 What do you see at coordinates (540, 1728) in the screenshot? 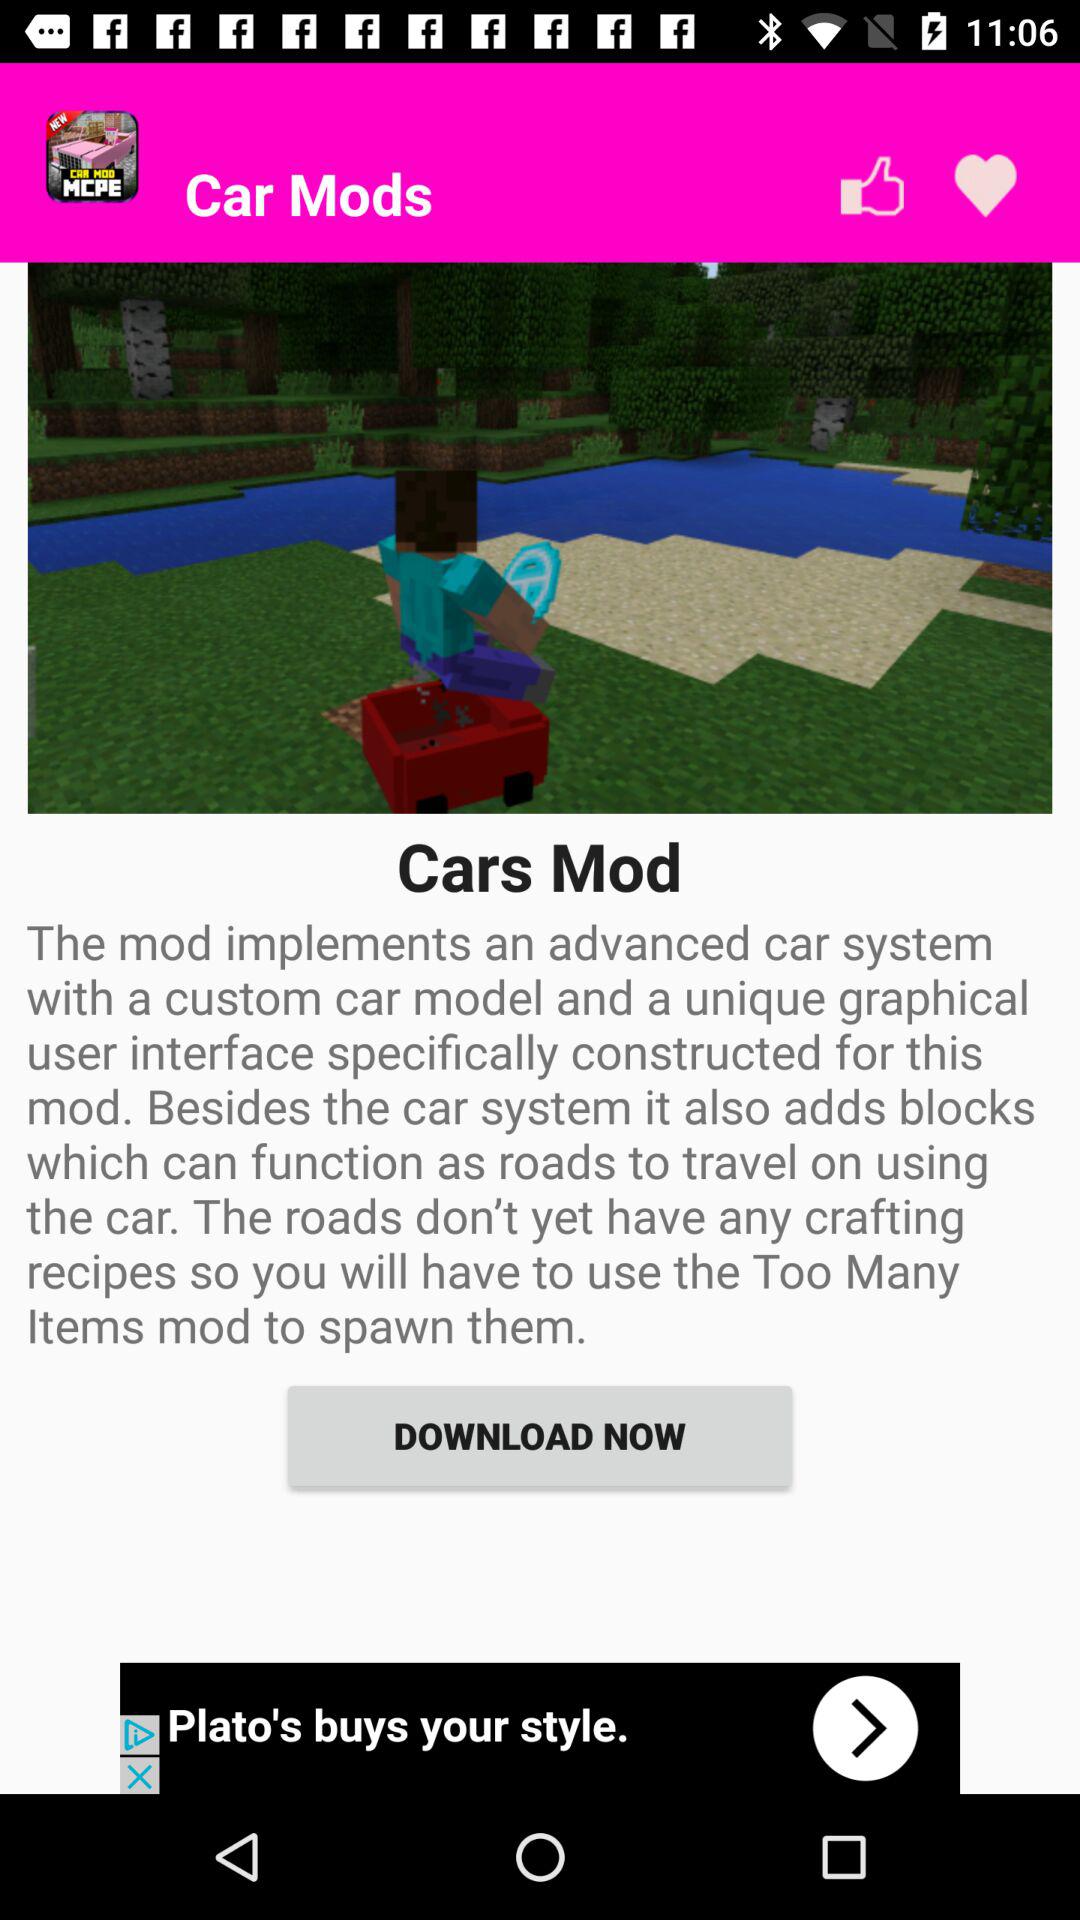
I see `advertisement` at bounding box center [540, 1728].